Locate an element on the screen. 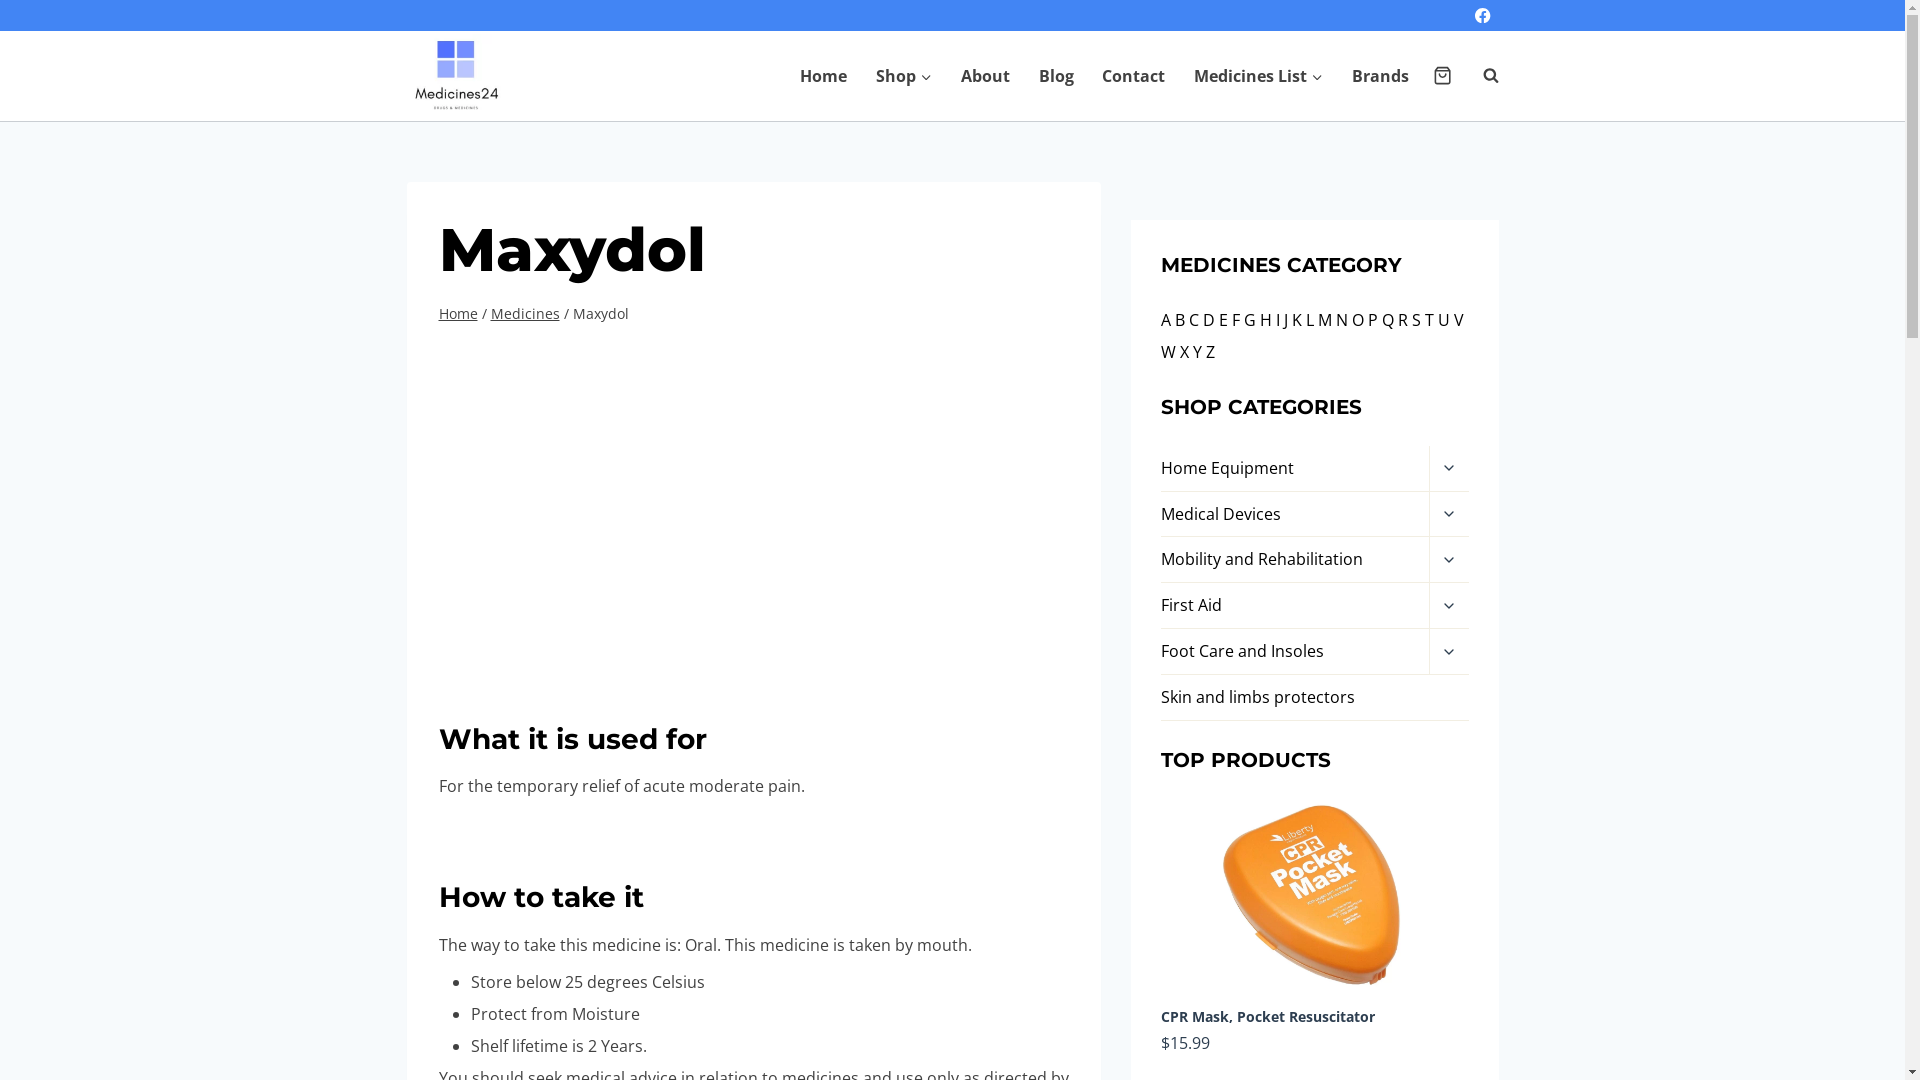  P is located at coordinates (1373, 320).